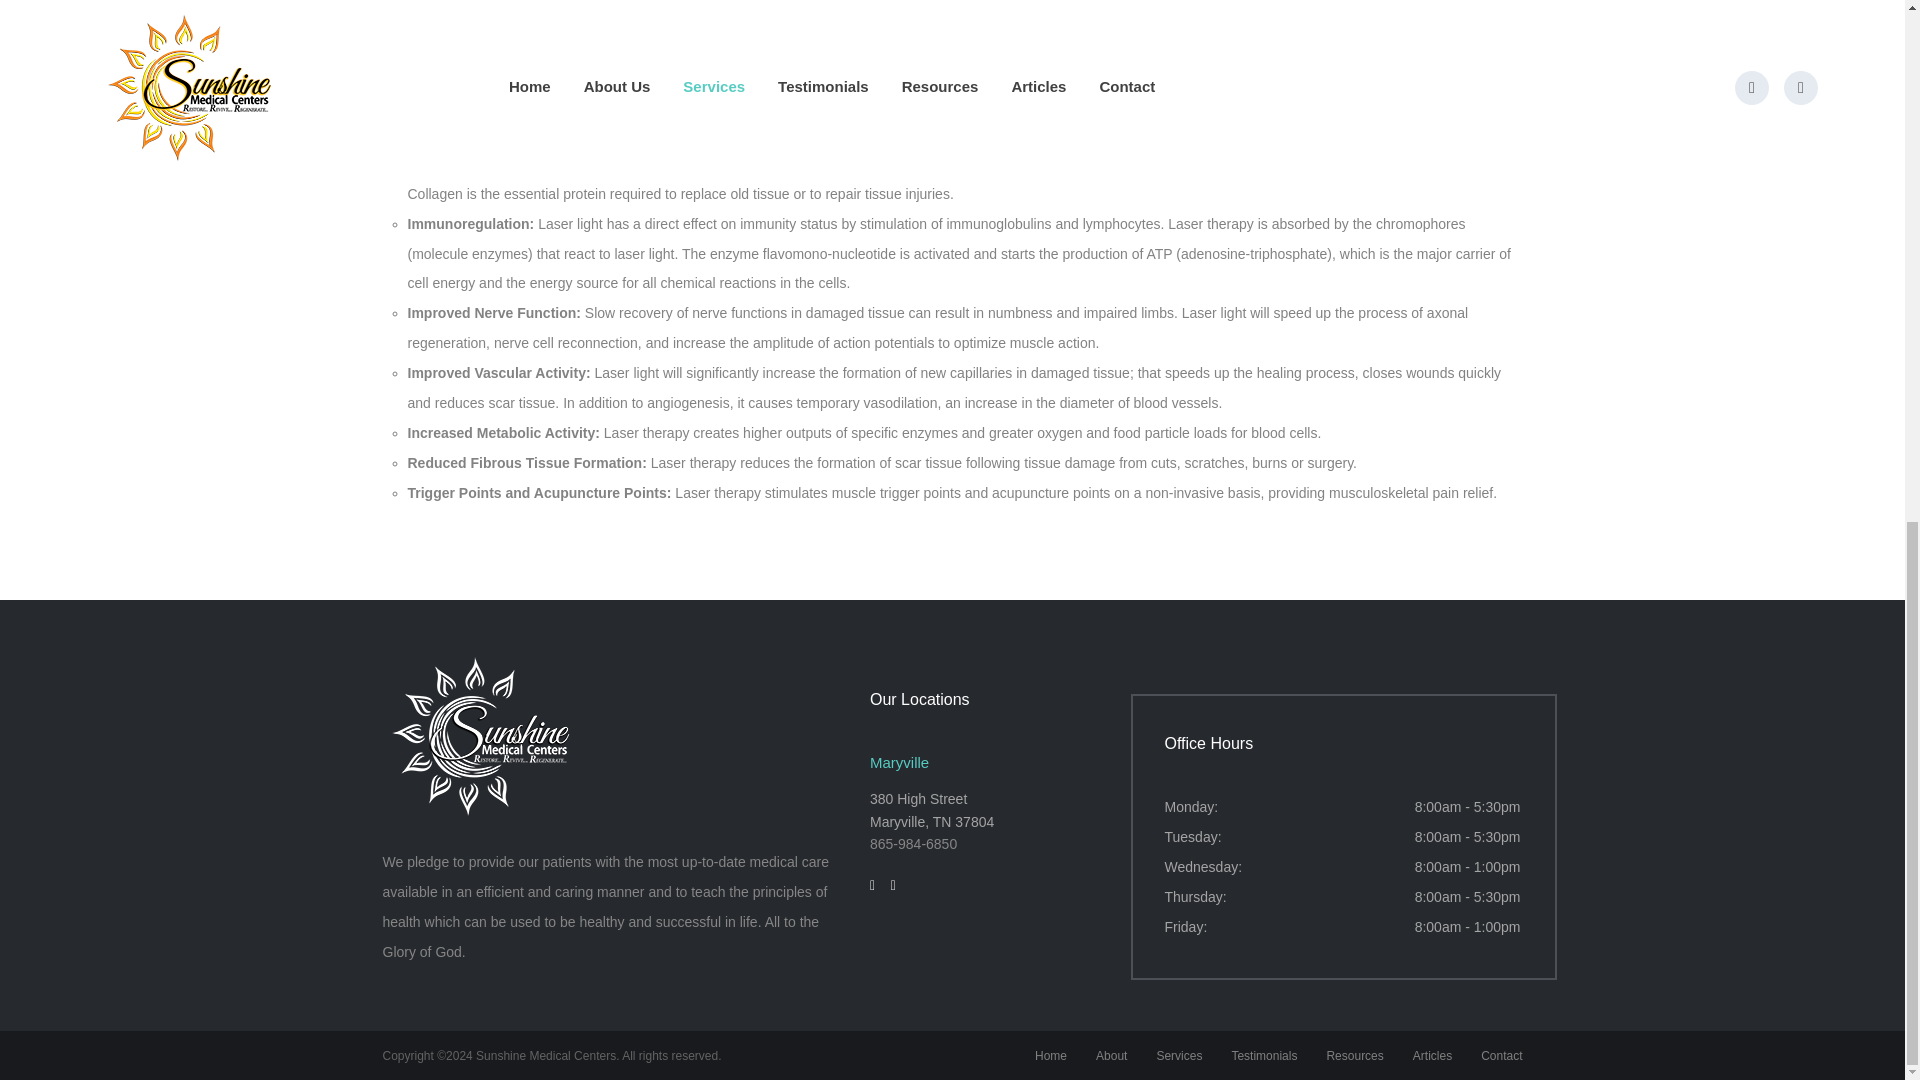 The width and height of the screenshot is (1920, 1080). I want to click on About, so click(1112, 1055).